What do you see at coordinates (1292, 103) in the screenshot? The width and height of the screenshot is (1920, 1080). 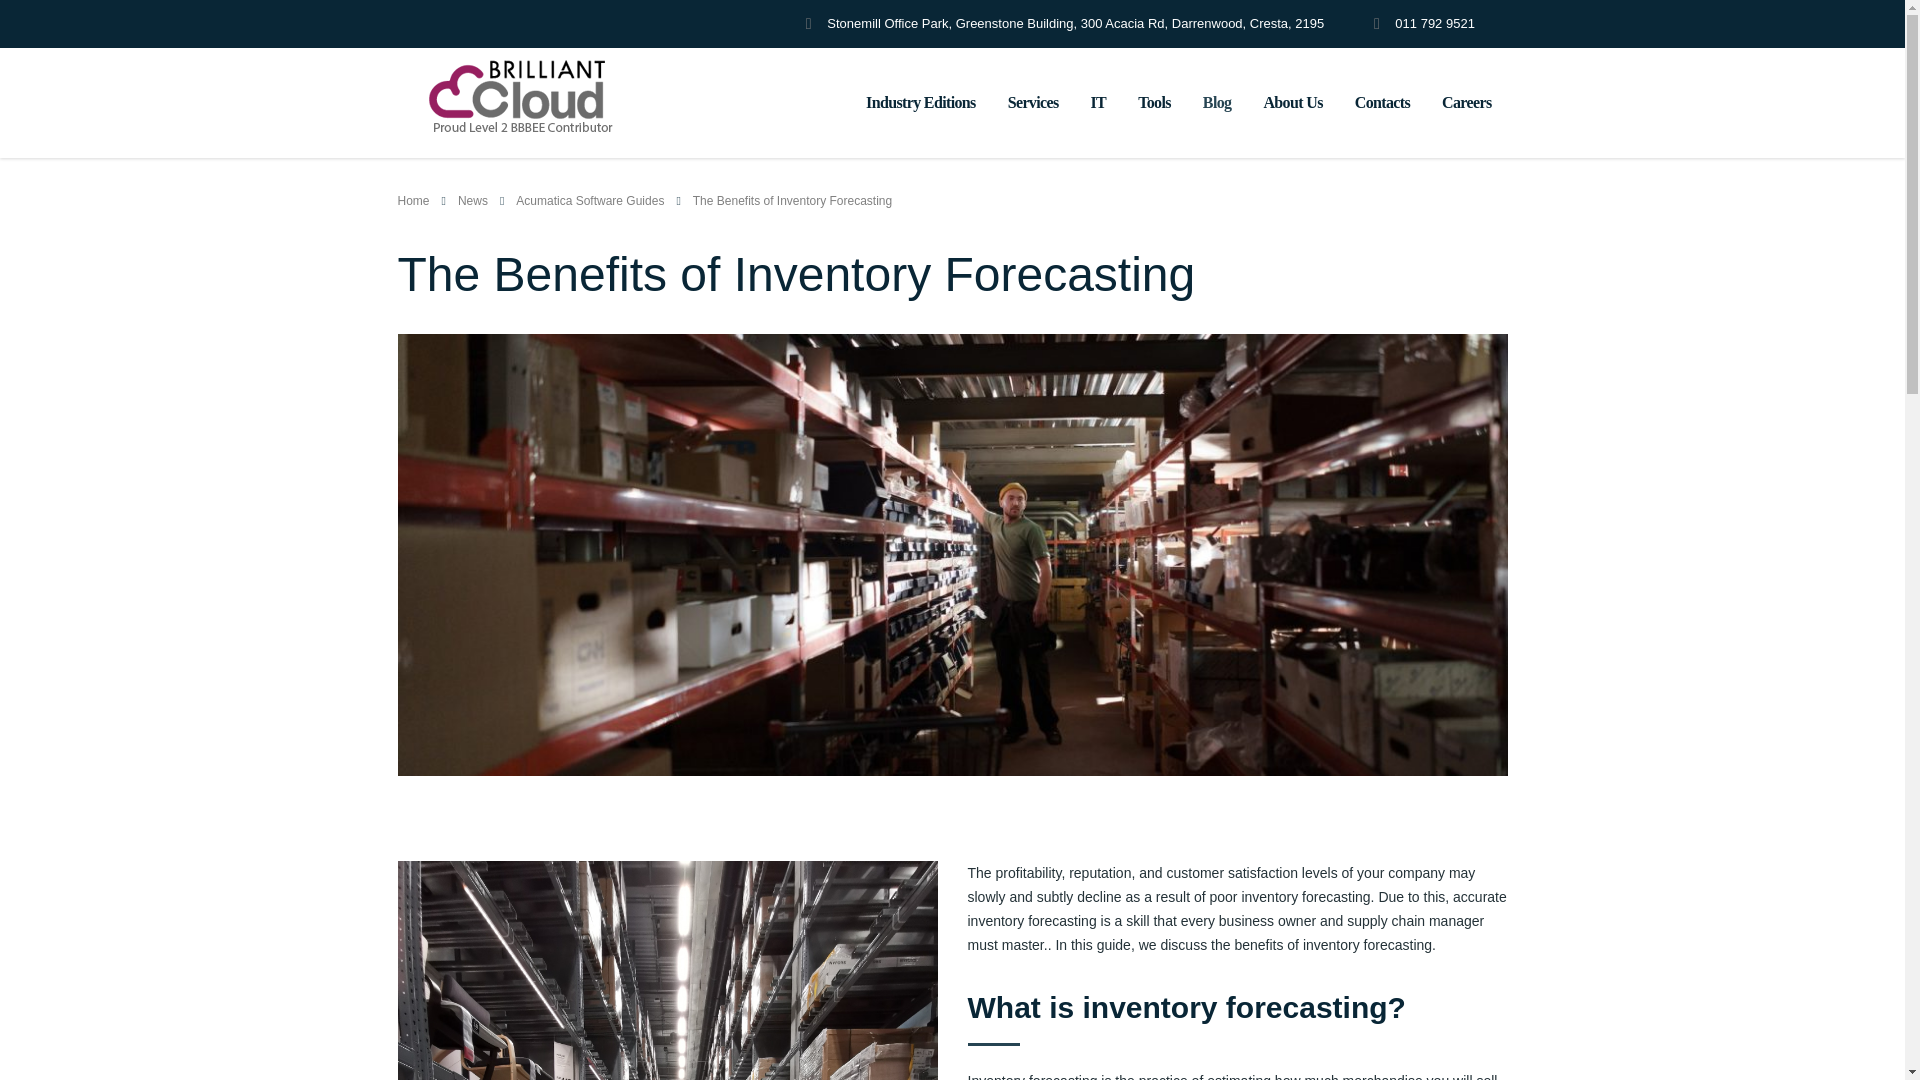 I see `About Us` at bounding box center [1292, 103].